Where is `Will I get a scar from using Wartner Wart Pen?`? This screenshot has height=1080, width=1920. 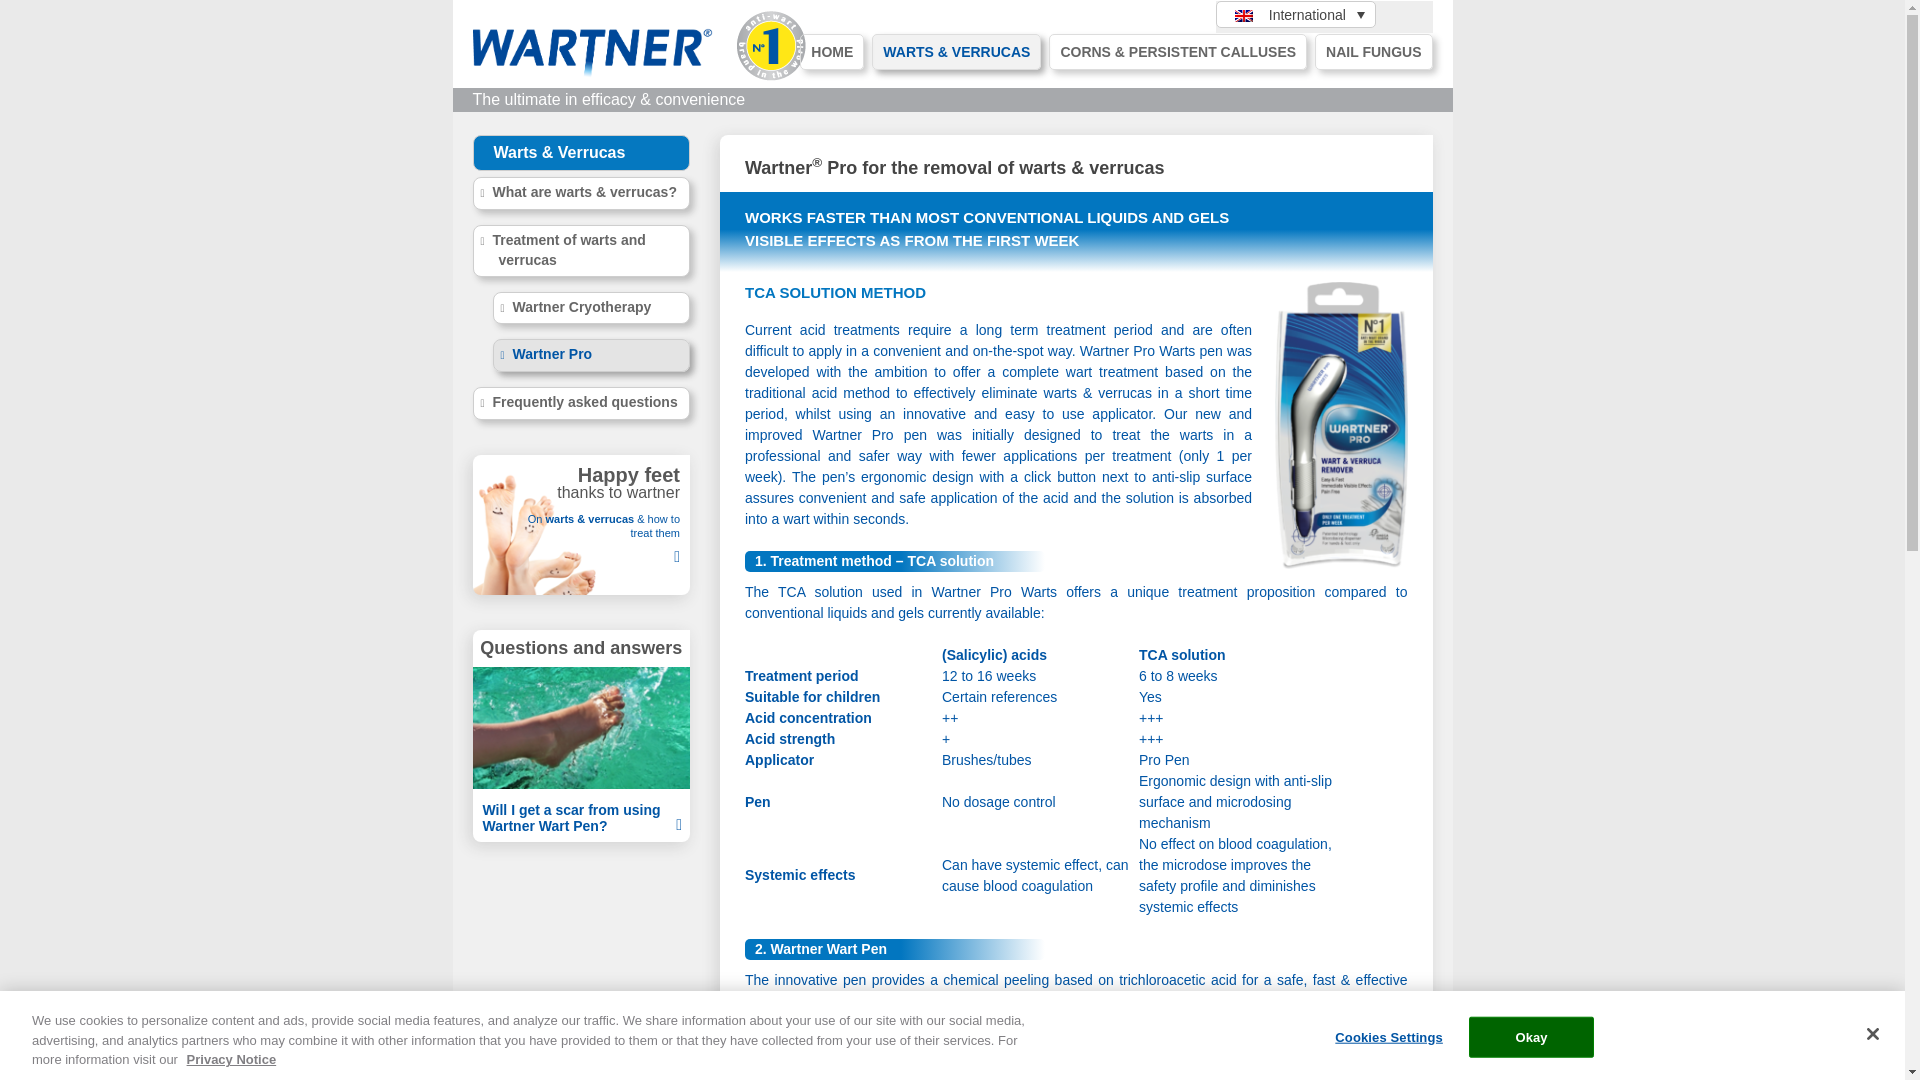 Will I get a scar from using Wartner Wart Pen? is located at coordinates (580, 818).